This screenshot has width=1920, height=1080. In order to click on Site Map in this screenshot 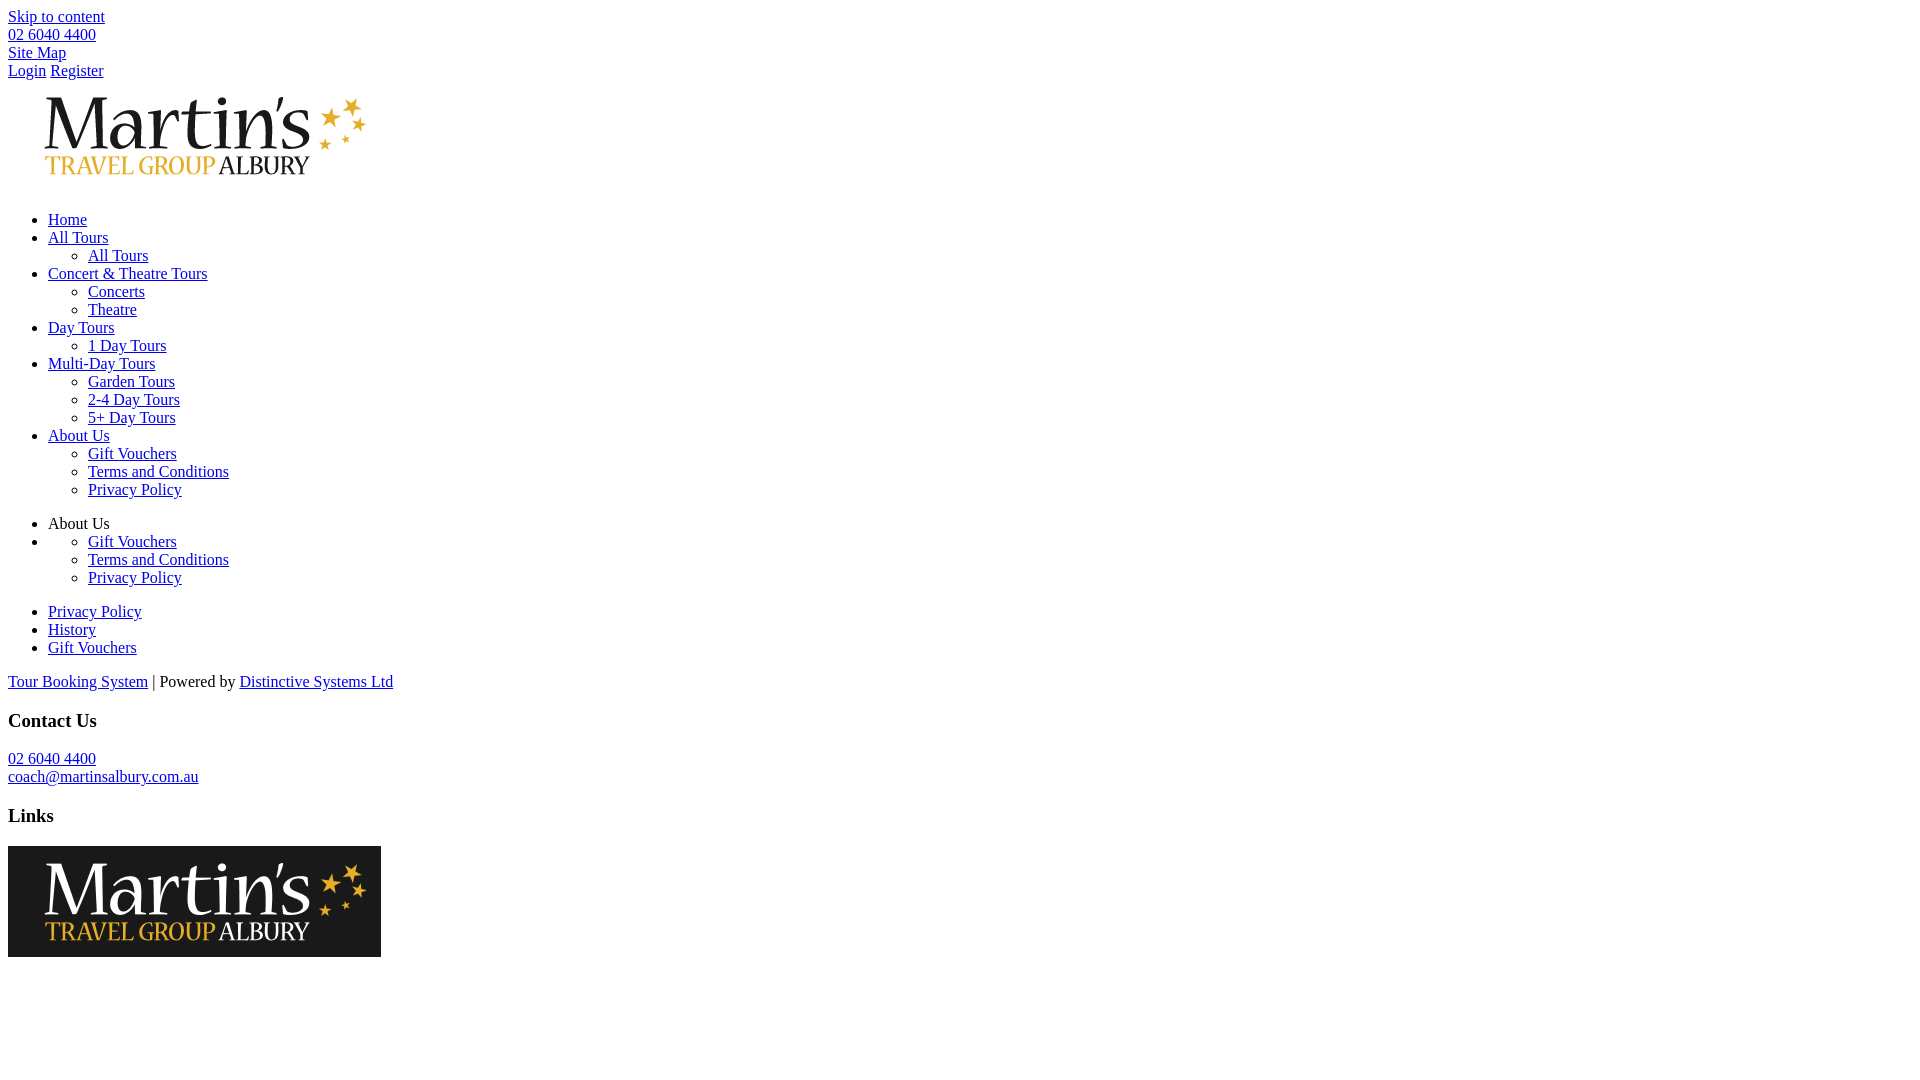, I will do `click(37, 52)`.